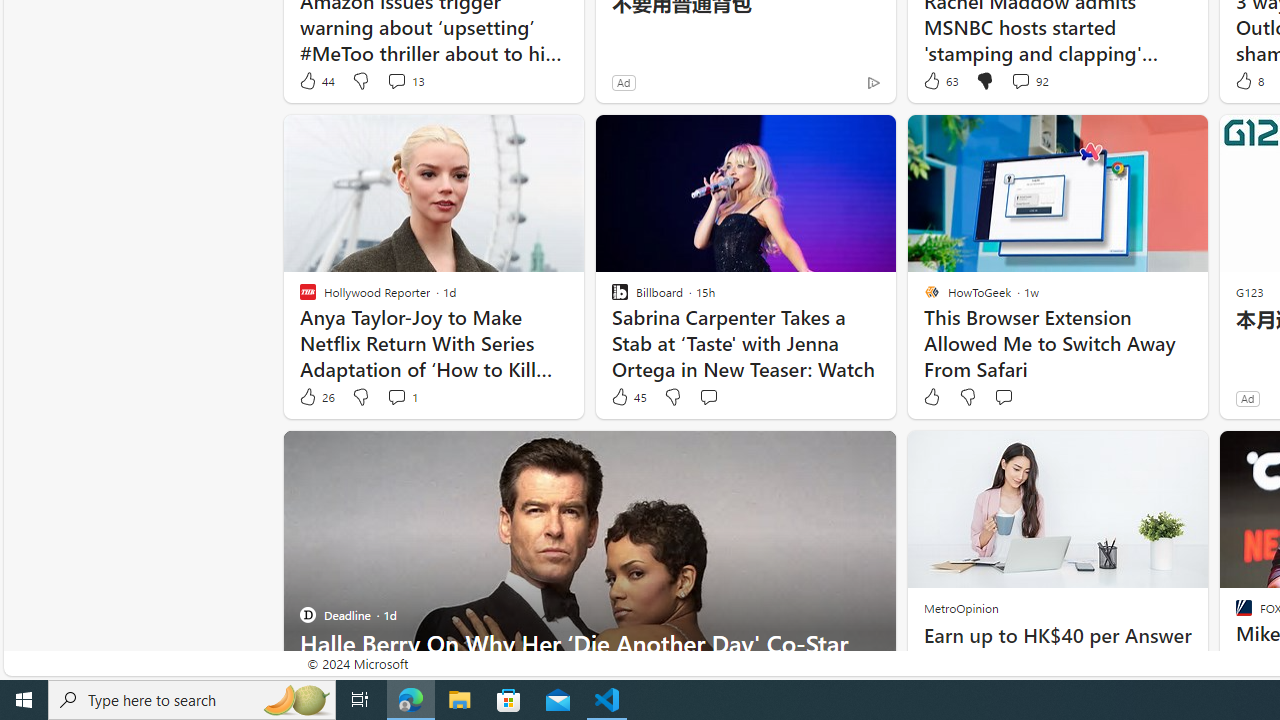  What do you see at coordinates (1020, 80) in the screenshot?
I see `View comments 92 Comment` at bounding box center [1020, 80].